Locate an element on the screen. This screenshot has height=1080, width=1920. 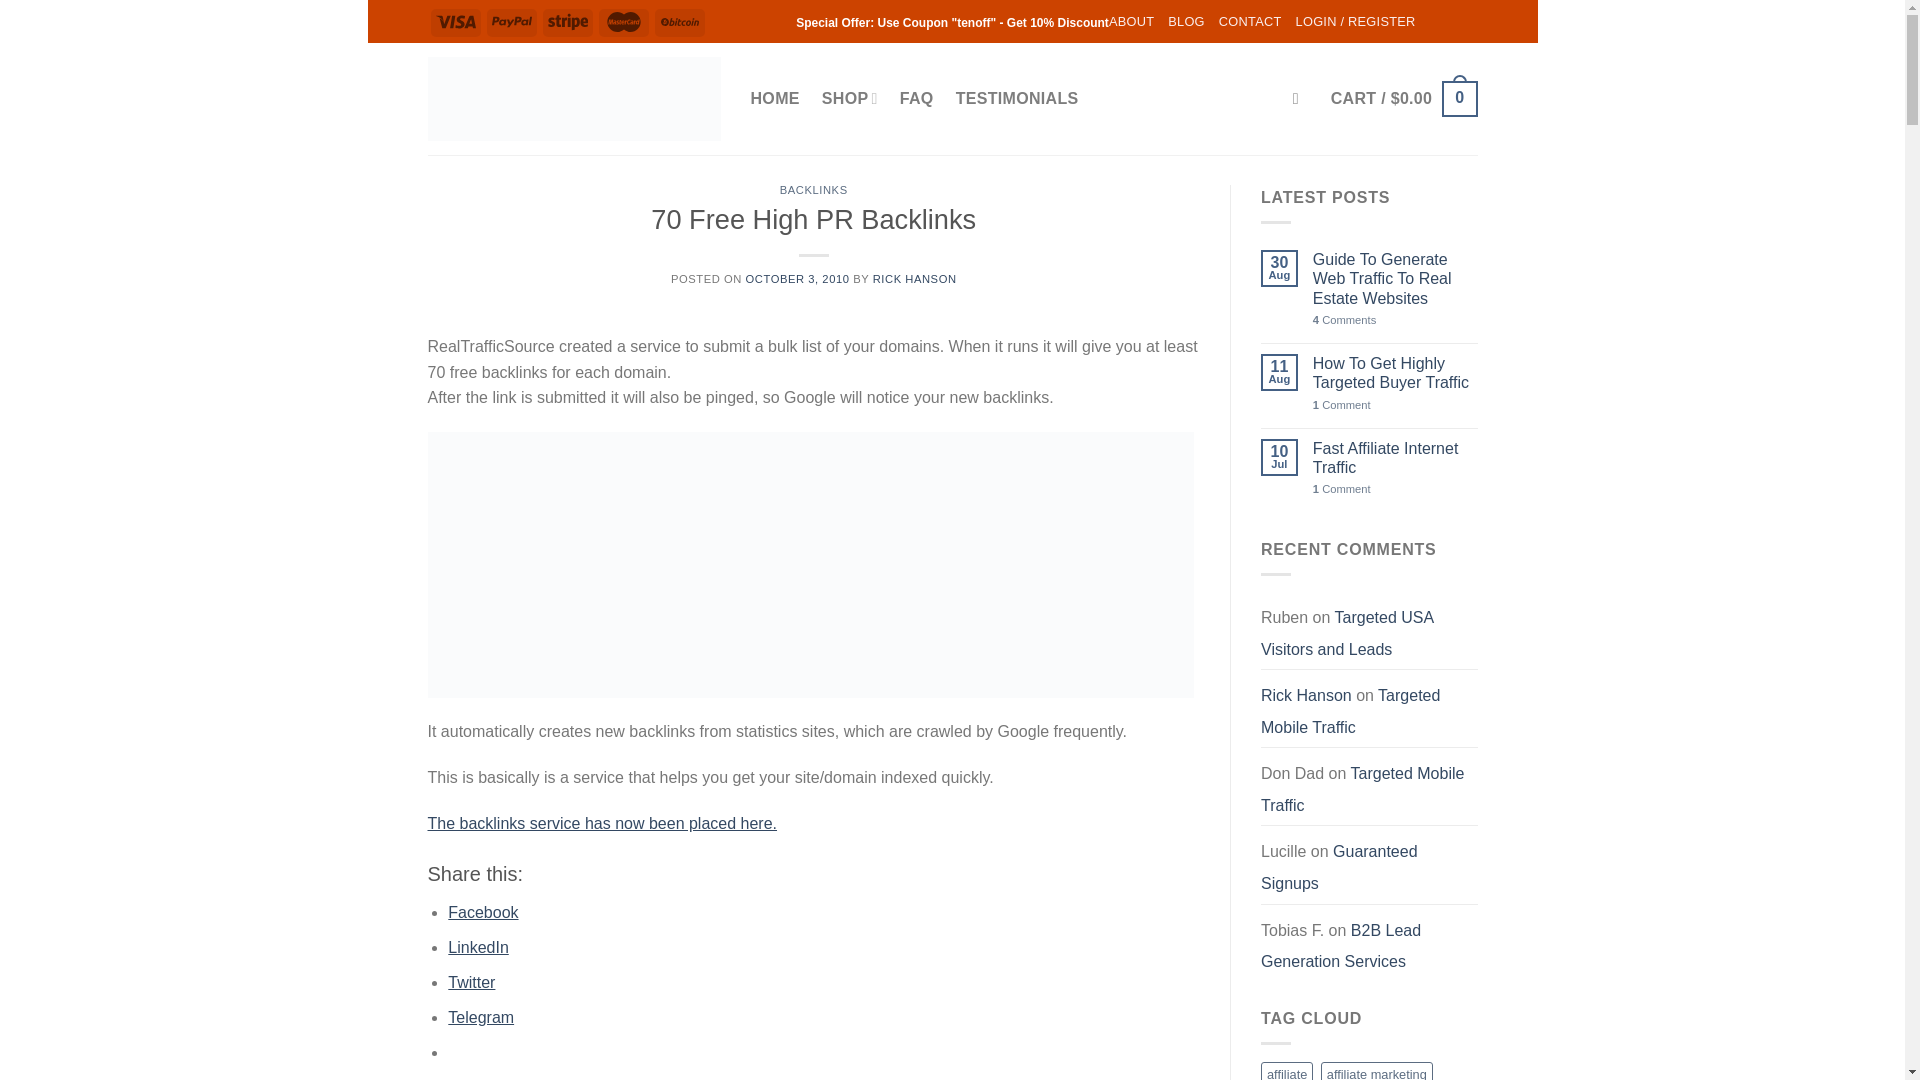
HOME is located at coordinates (774, 98).